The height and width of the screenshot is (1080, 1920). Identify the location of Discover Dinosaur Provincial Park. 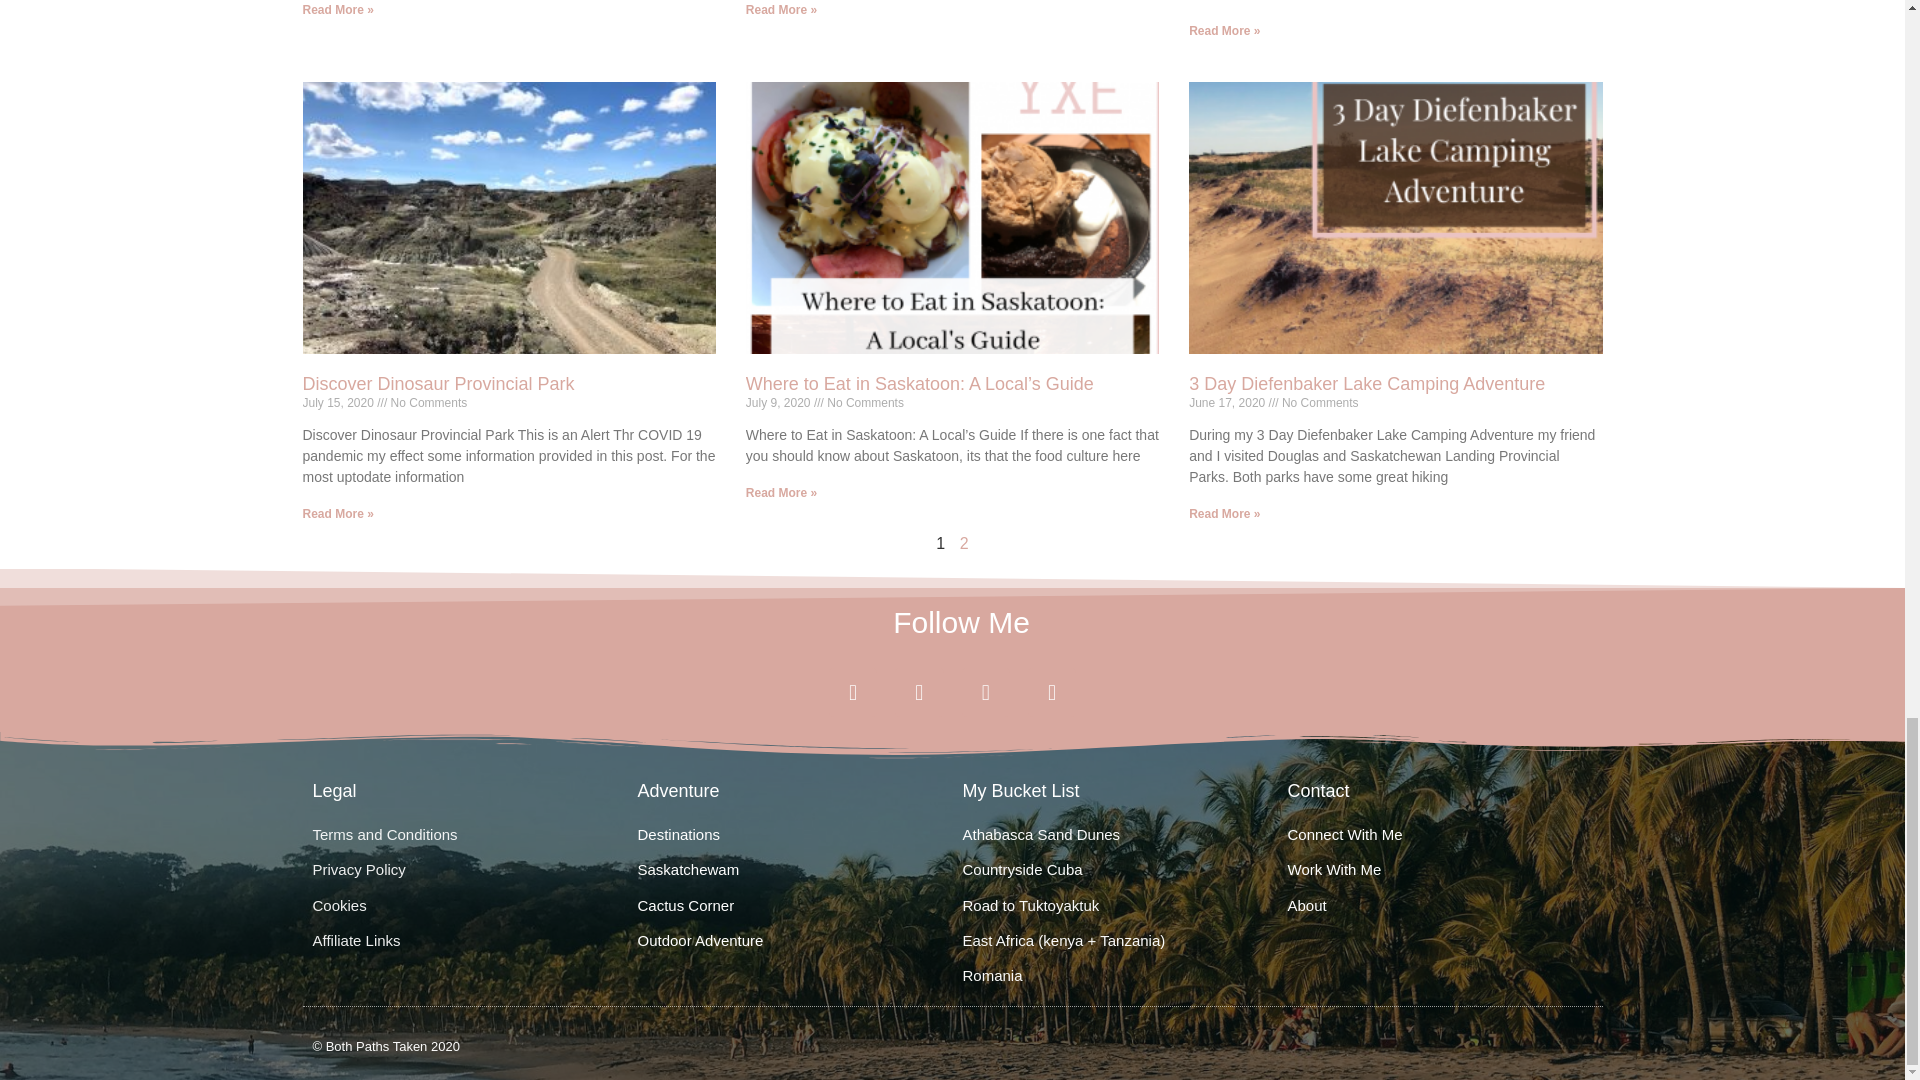
(438, 384).